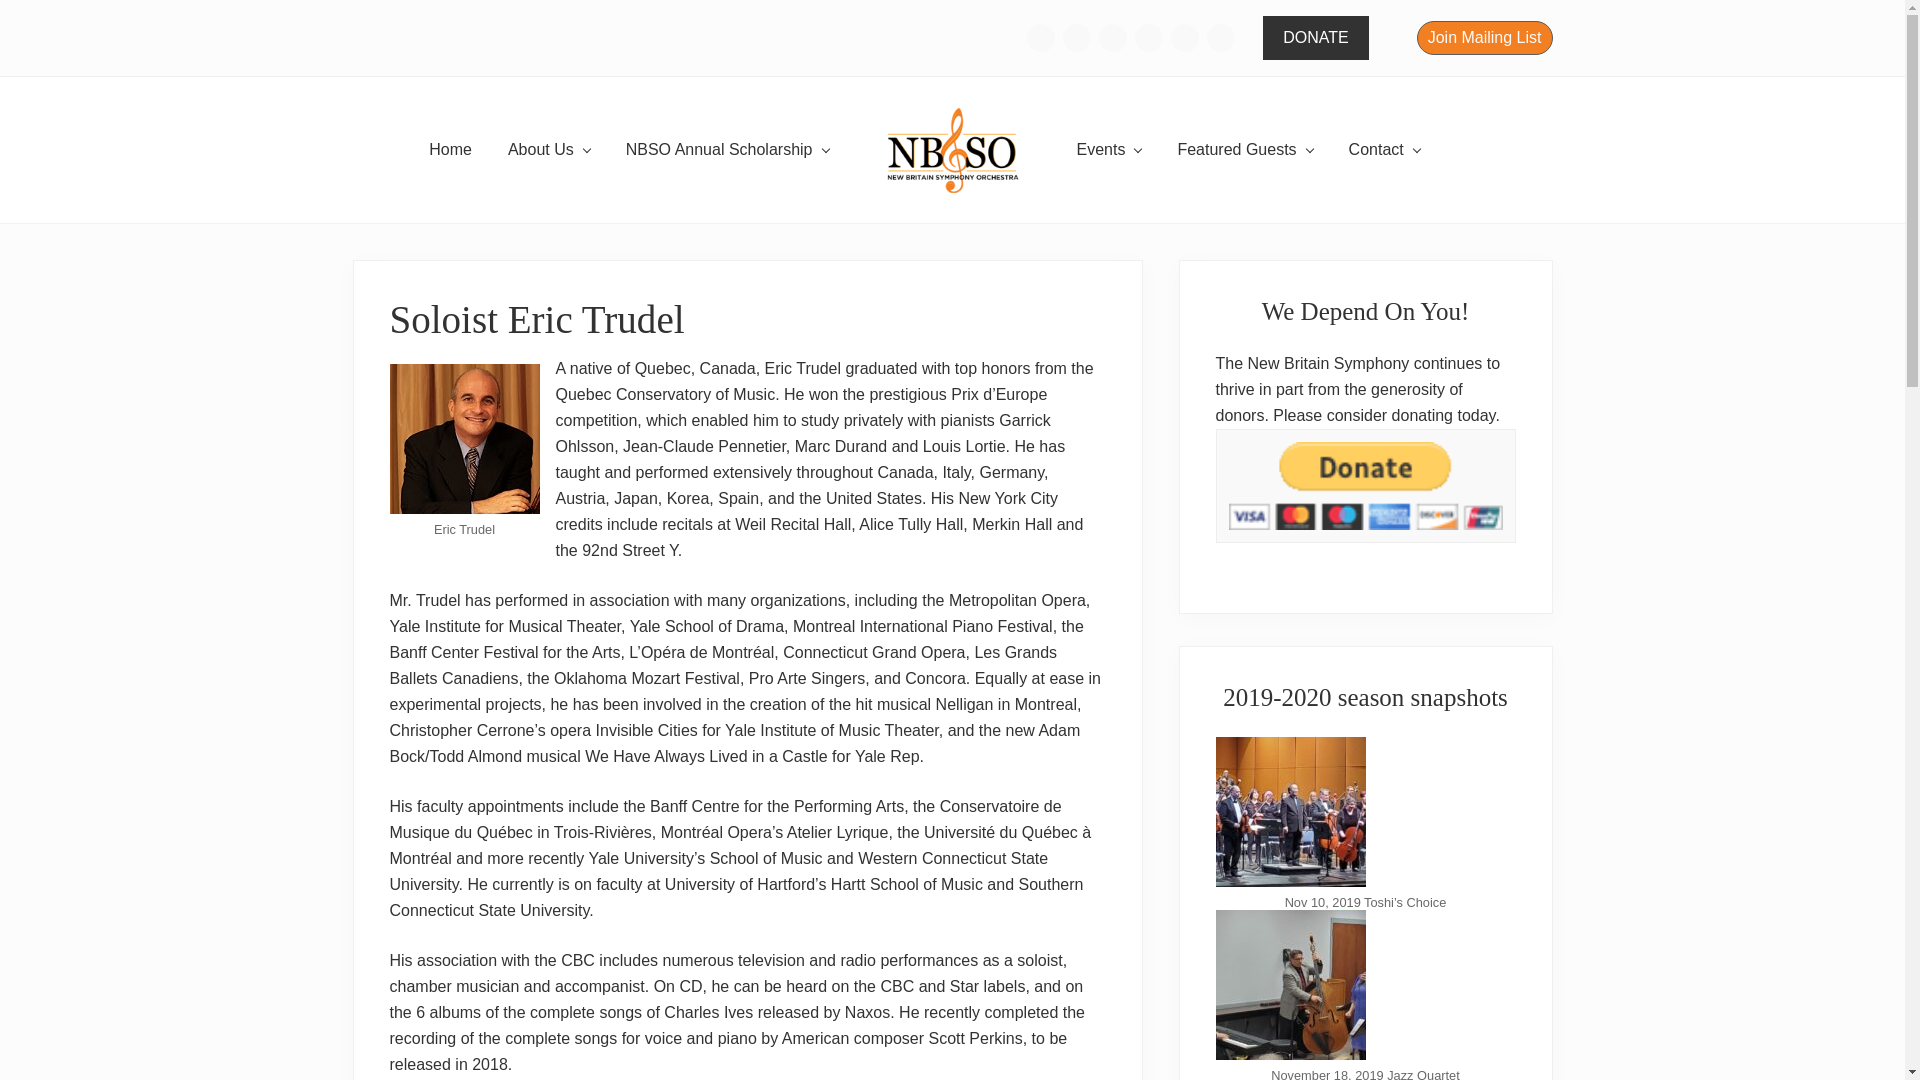 Image resolution: width=1920 pixels, height=1080 pixels. What do you see at coordinates (1112, 37) in the screenshot?
I see `Instagram` at bounding box center [1112, 37].